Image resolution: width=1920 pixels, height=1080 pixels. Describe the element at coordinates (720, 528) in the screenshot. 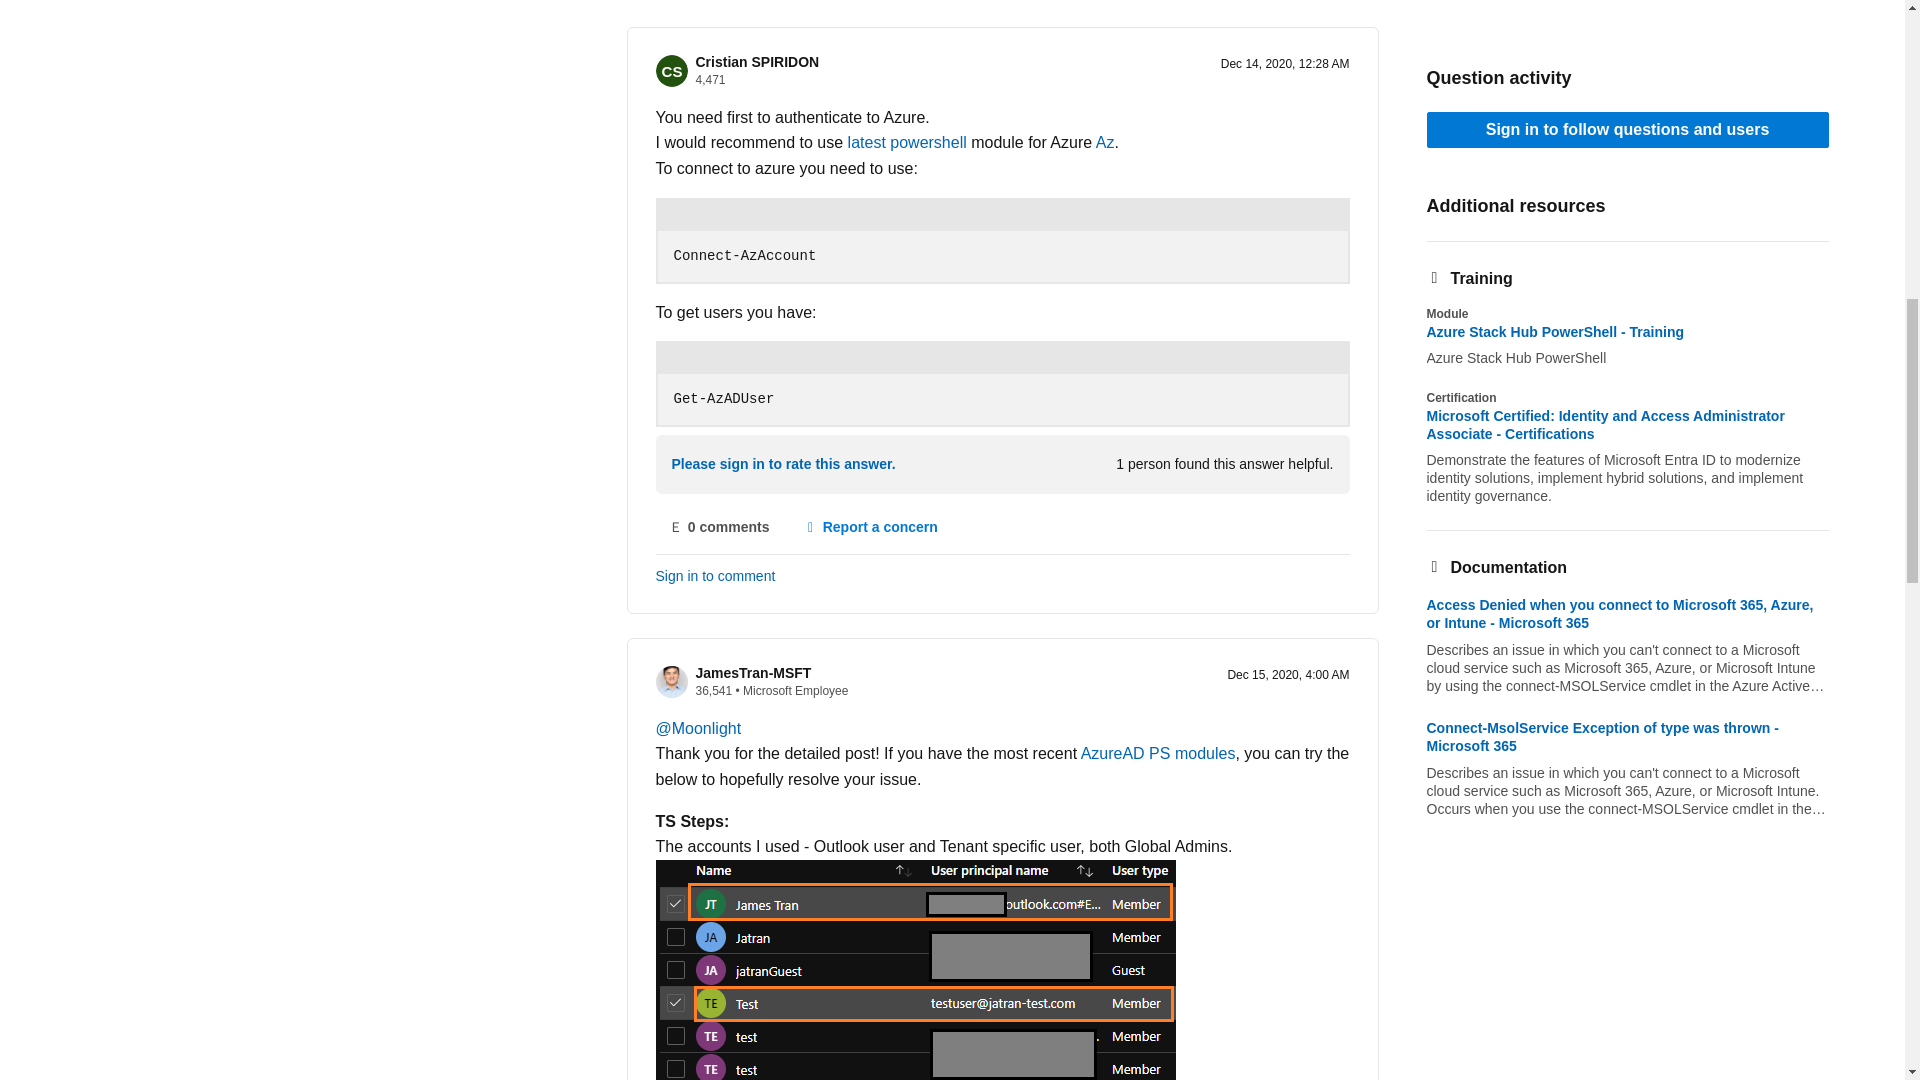

I see `No comments` at that location.